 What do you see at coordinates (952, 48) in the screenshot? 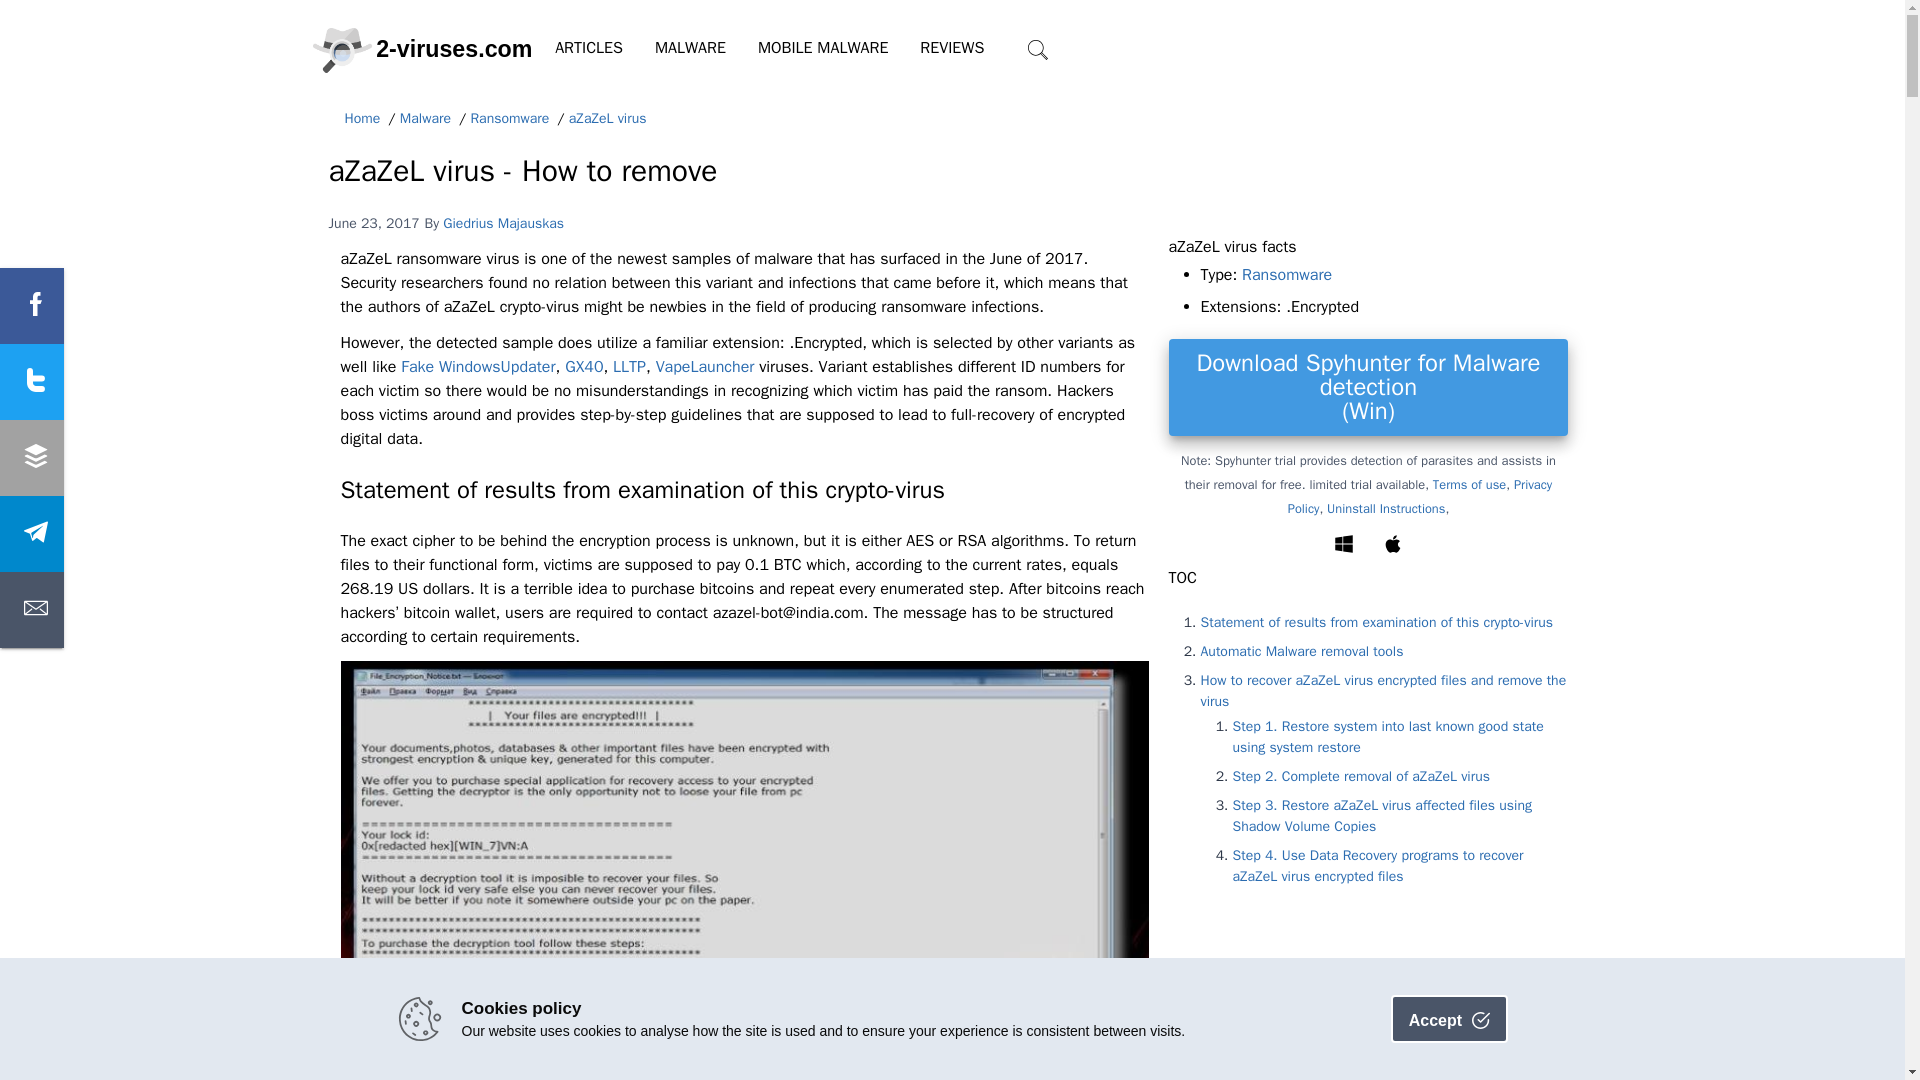
I see `REVIEWS` at bounding box center [952, 48].